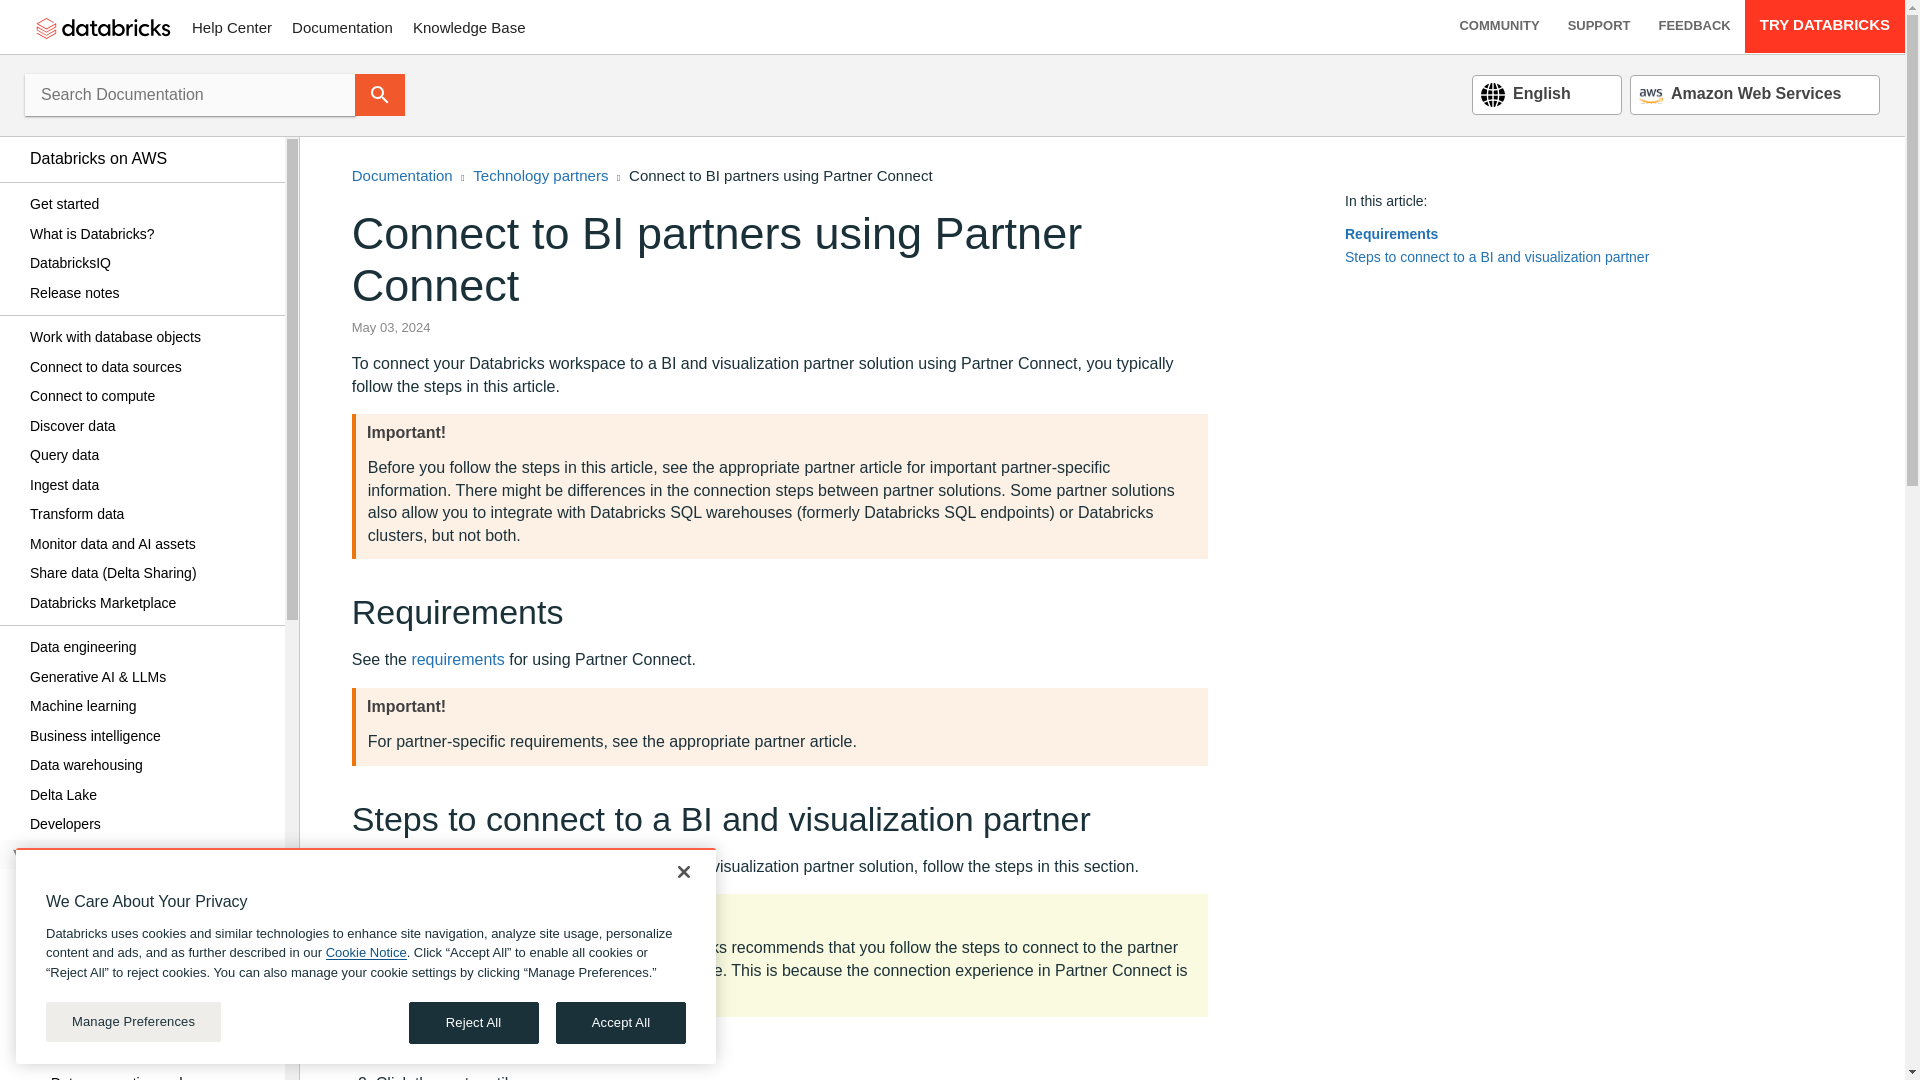 The height and width of the screenshot is (1080, 1920). I want to click on Amazon Web Services, so click(1740, 94).